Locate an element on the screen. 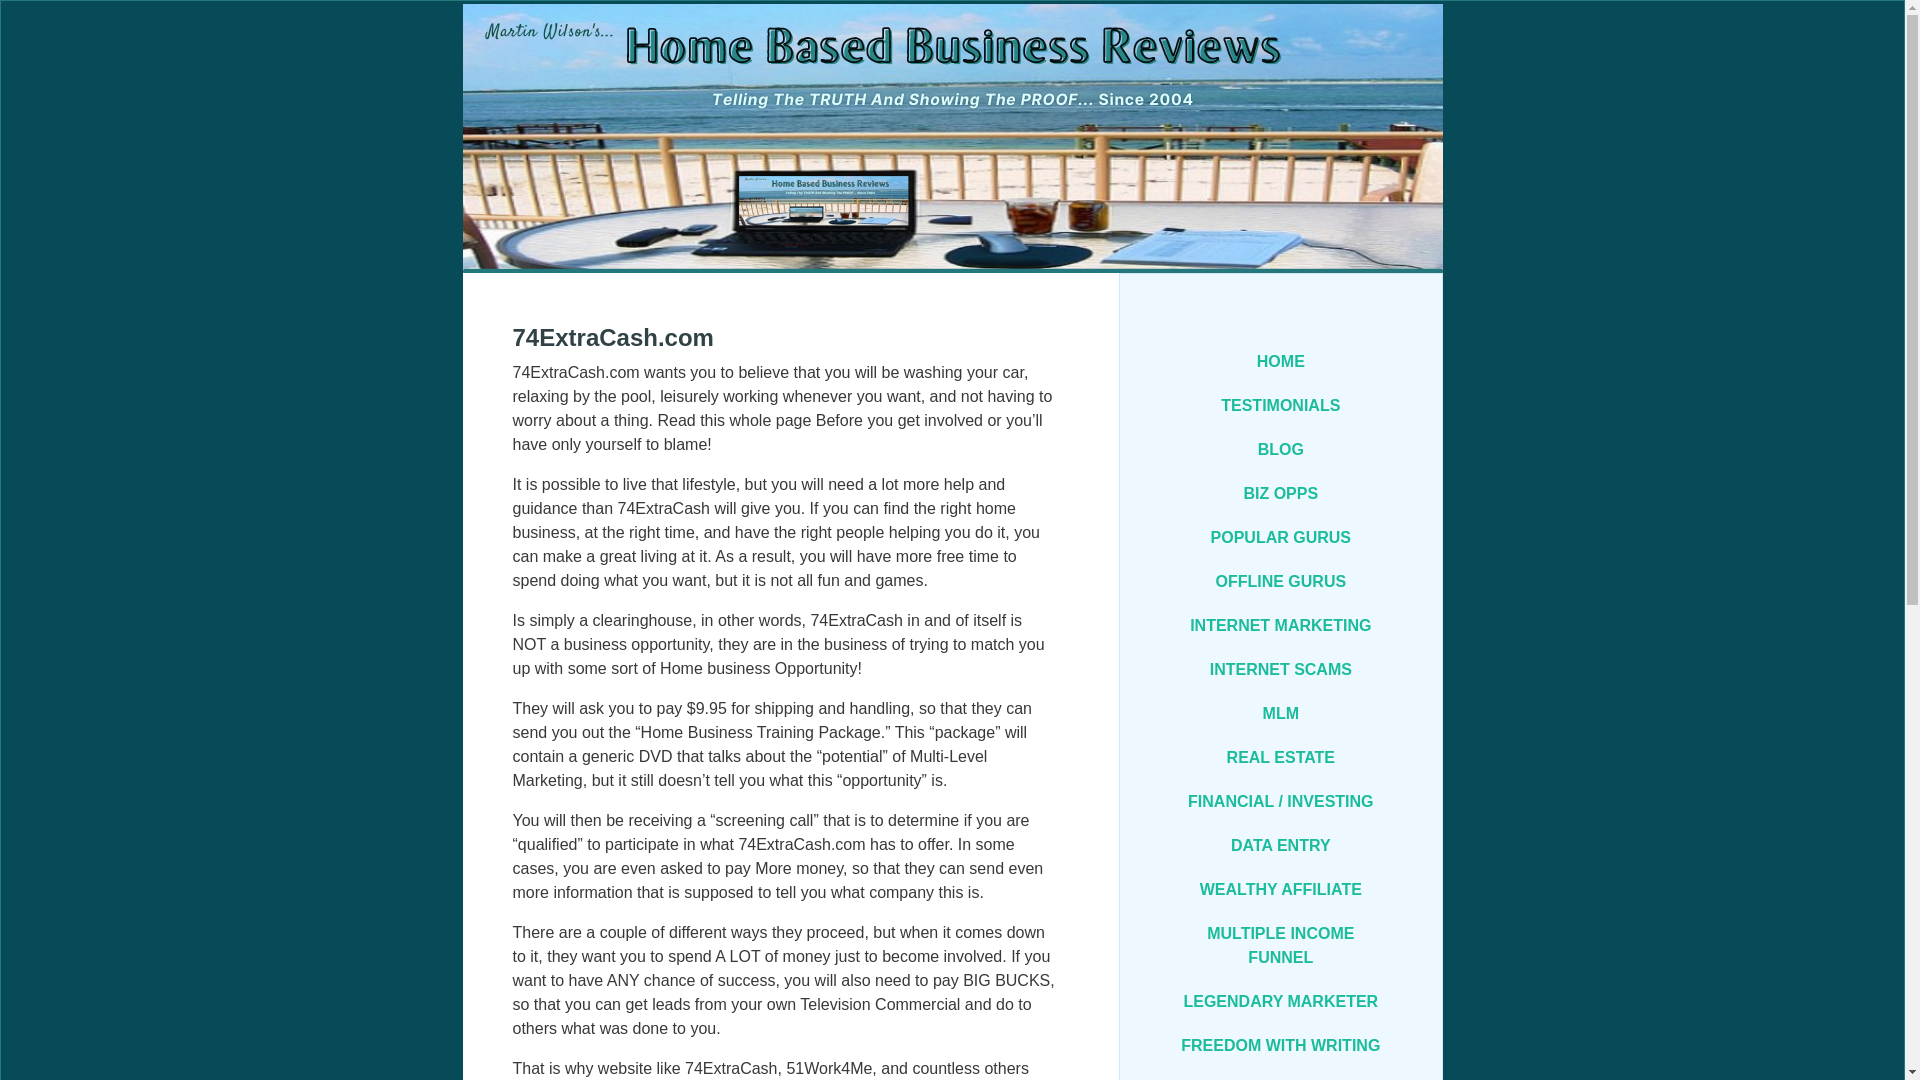 The height and width of the screenshot is (1080, 1920). OFFLINE GURUS is located at coordinates (1280, 582).